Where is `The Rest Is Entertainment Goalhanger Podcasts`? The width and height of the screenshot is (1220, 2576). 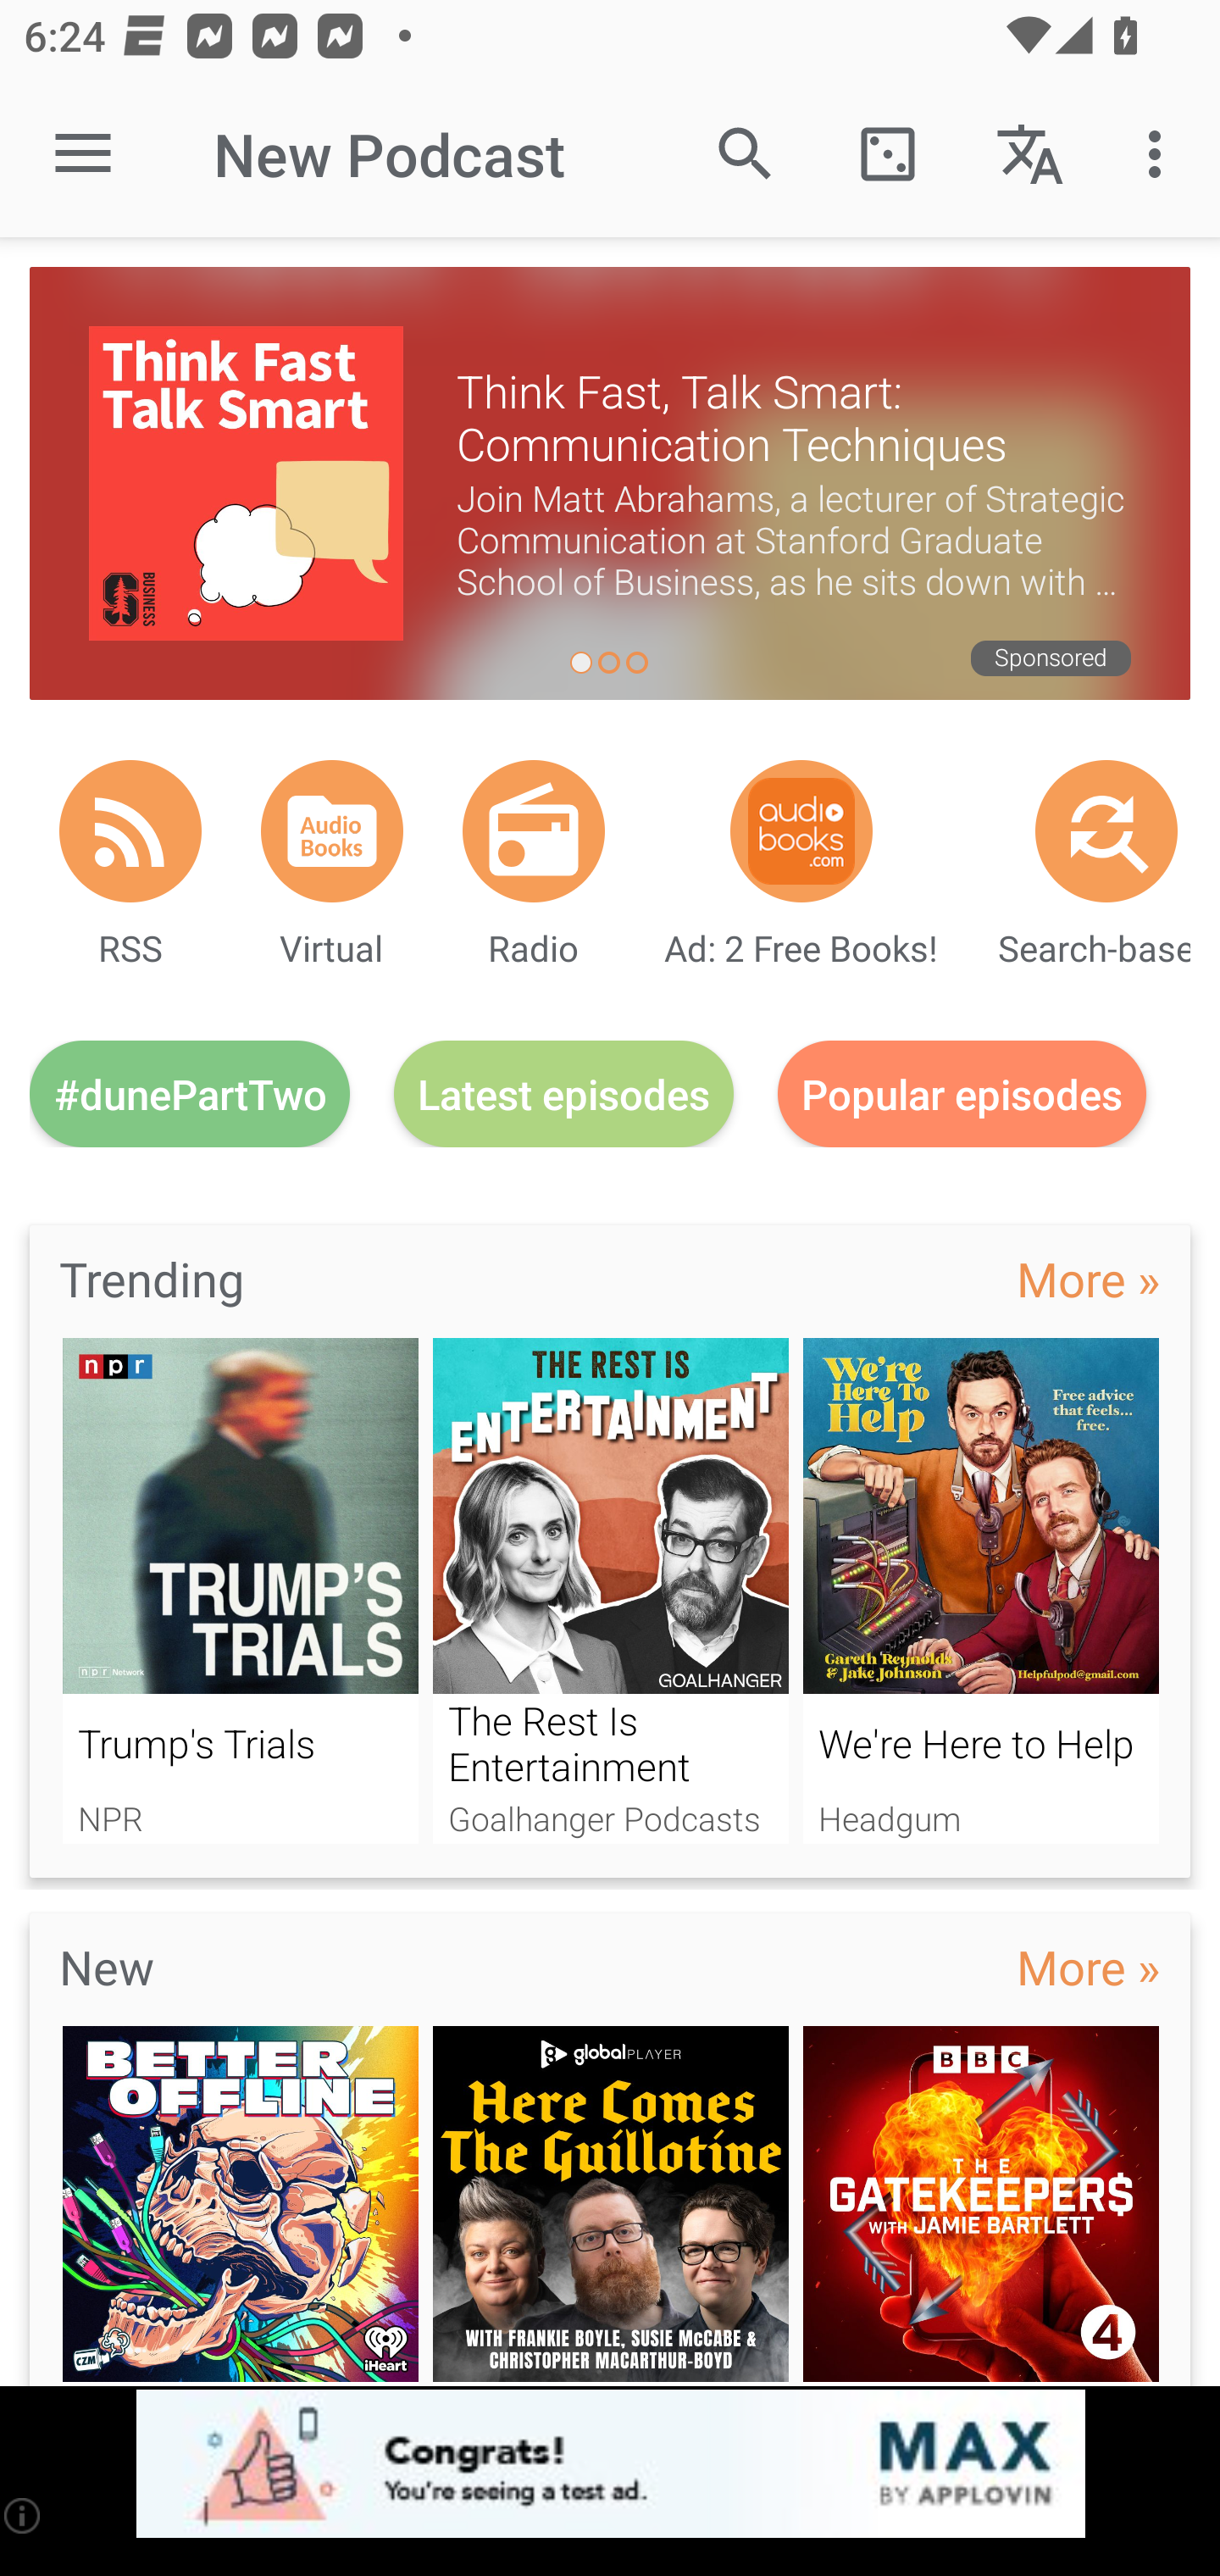
The Rest Is Entertainment Goalhanger Podcasts is located at coordinates (611, 1590).